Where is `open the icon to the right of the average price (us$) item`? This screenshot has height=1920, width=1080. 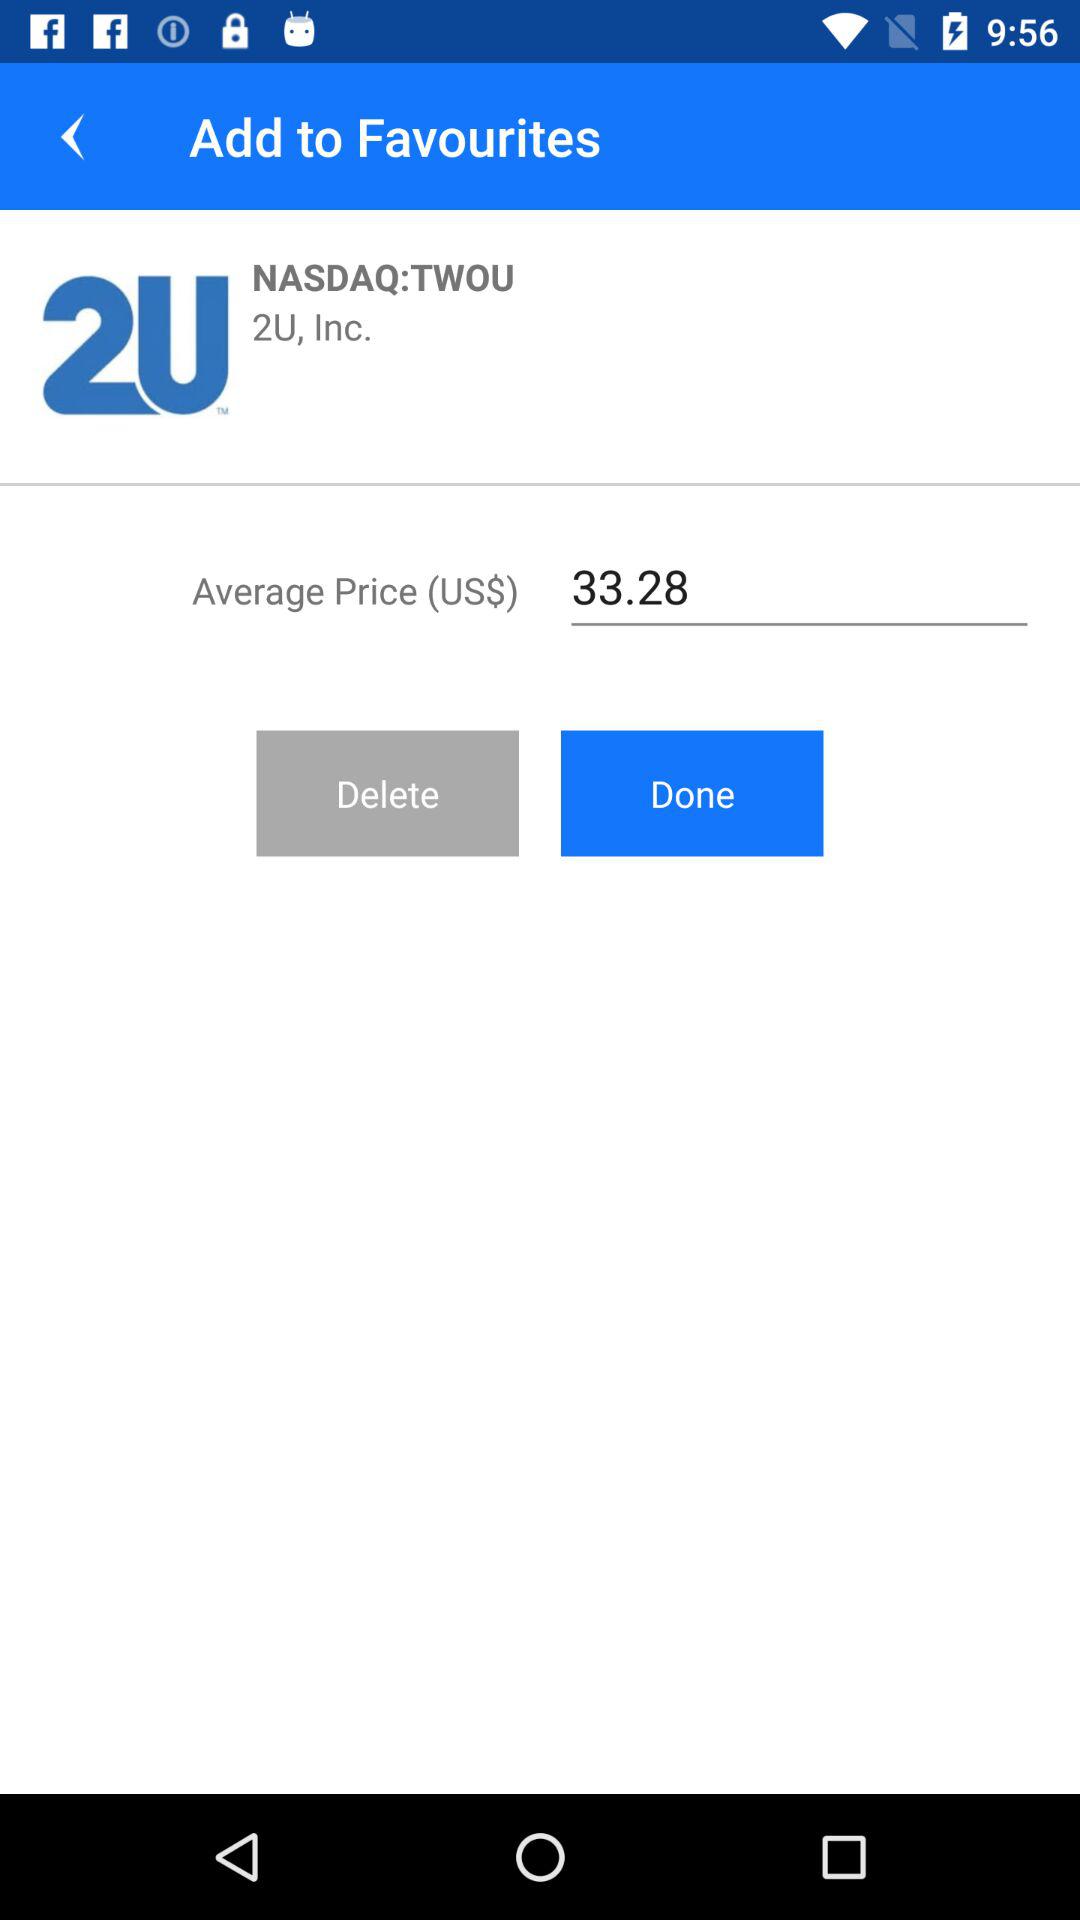 open the icon to the right of the average price (us$) item is located at coordinates (800, 587).